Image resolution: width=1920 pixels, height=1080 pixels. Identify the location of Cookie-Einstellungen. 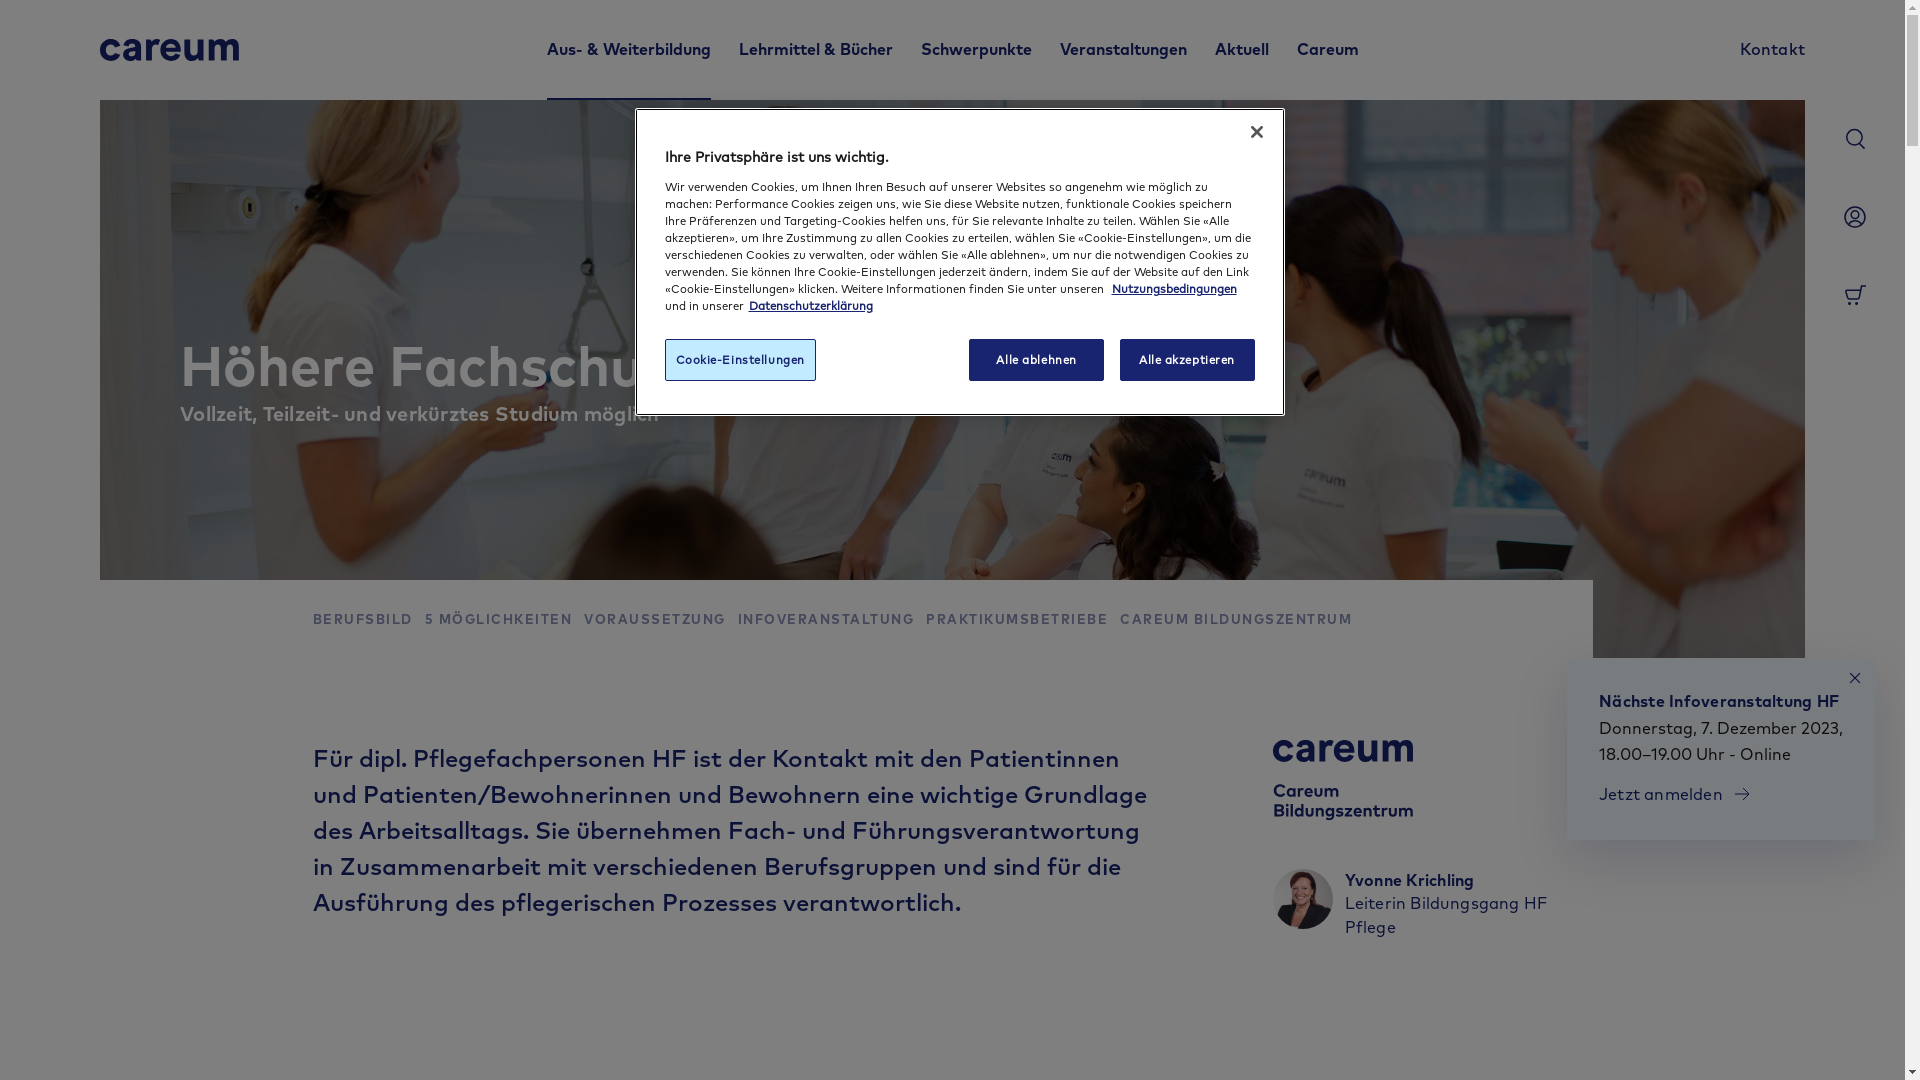
(740, 360).